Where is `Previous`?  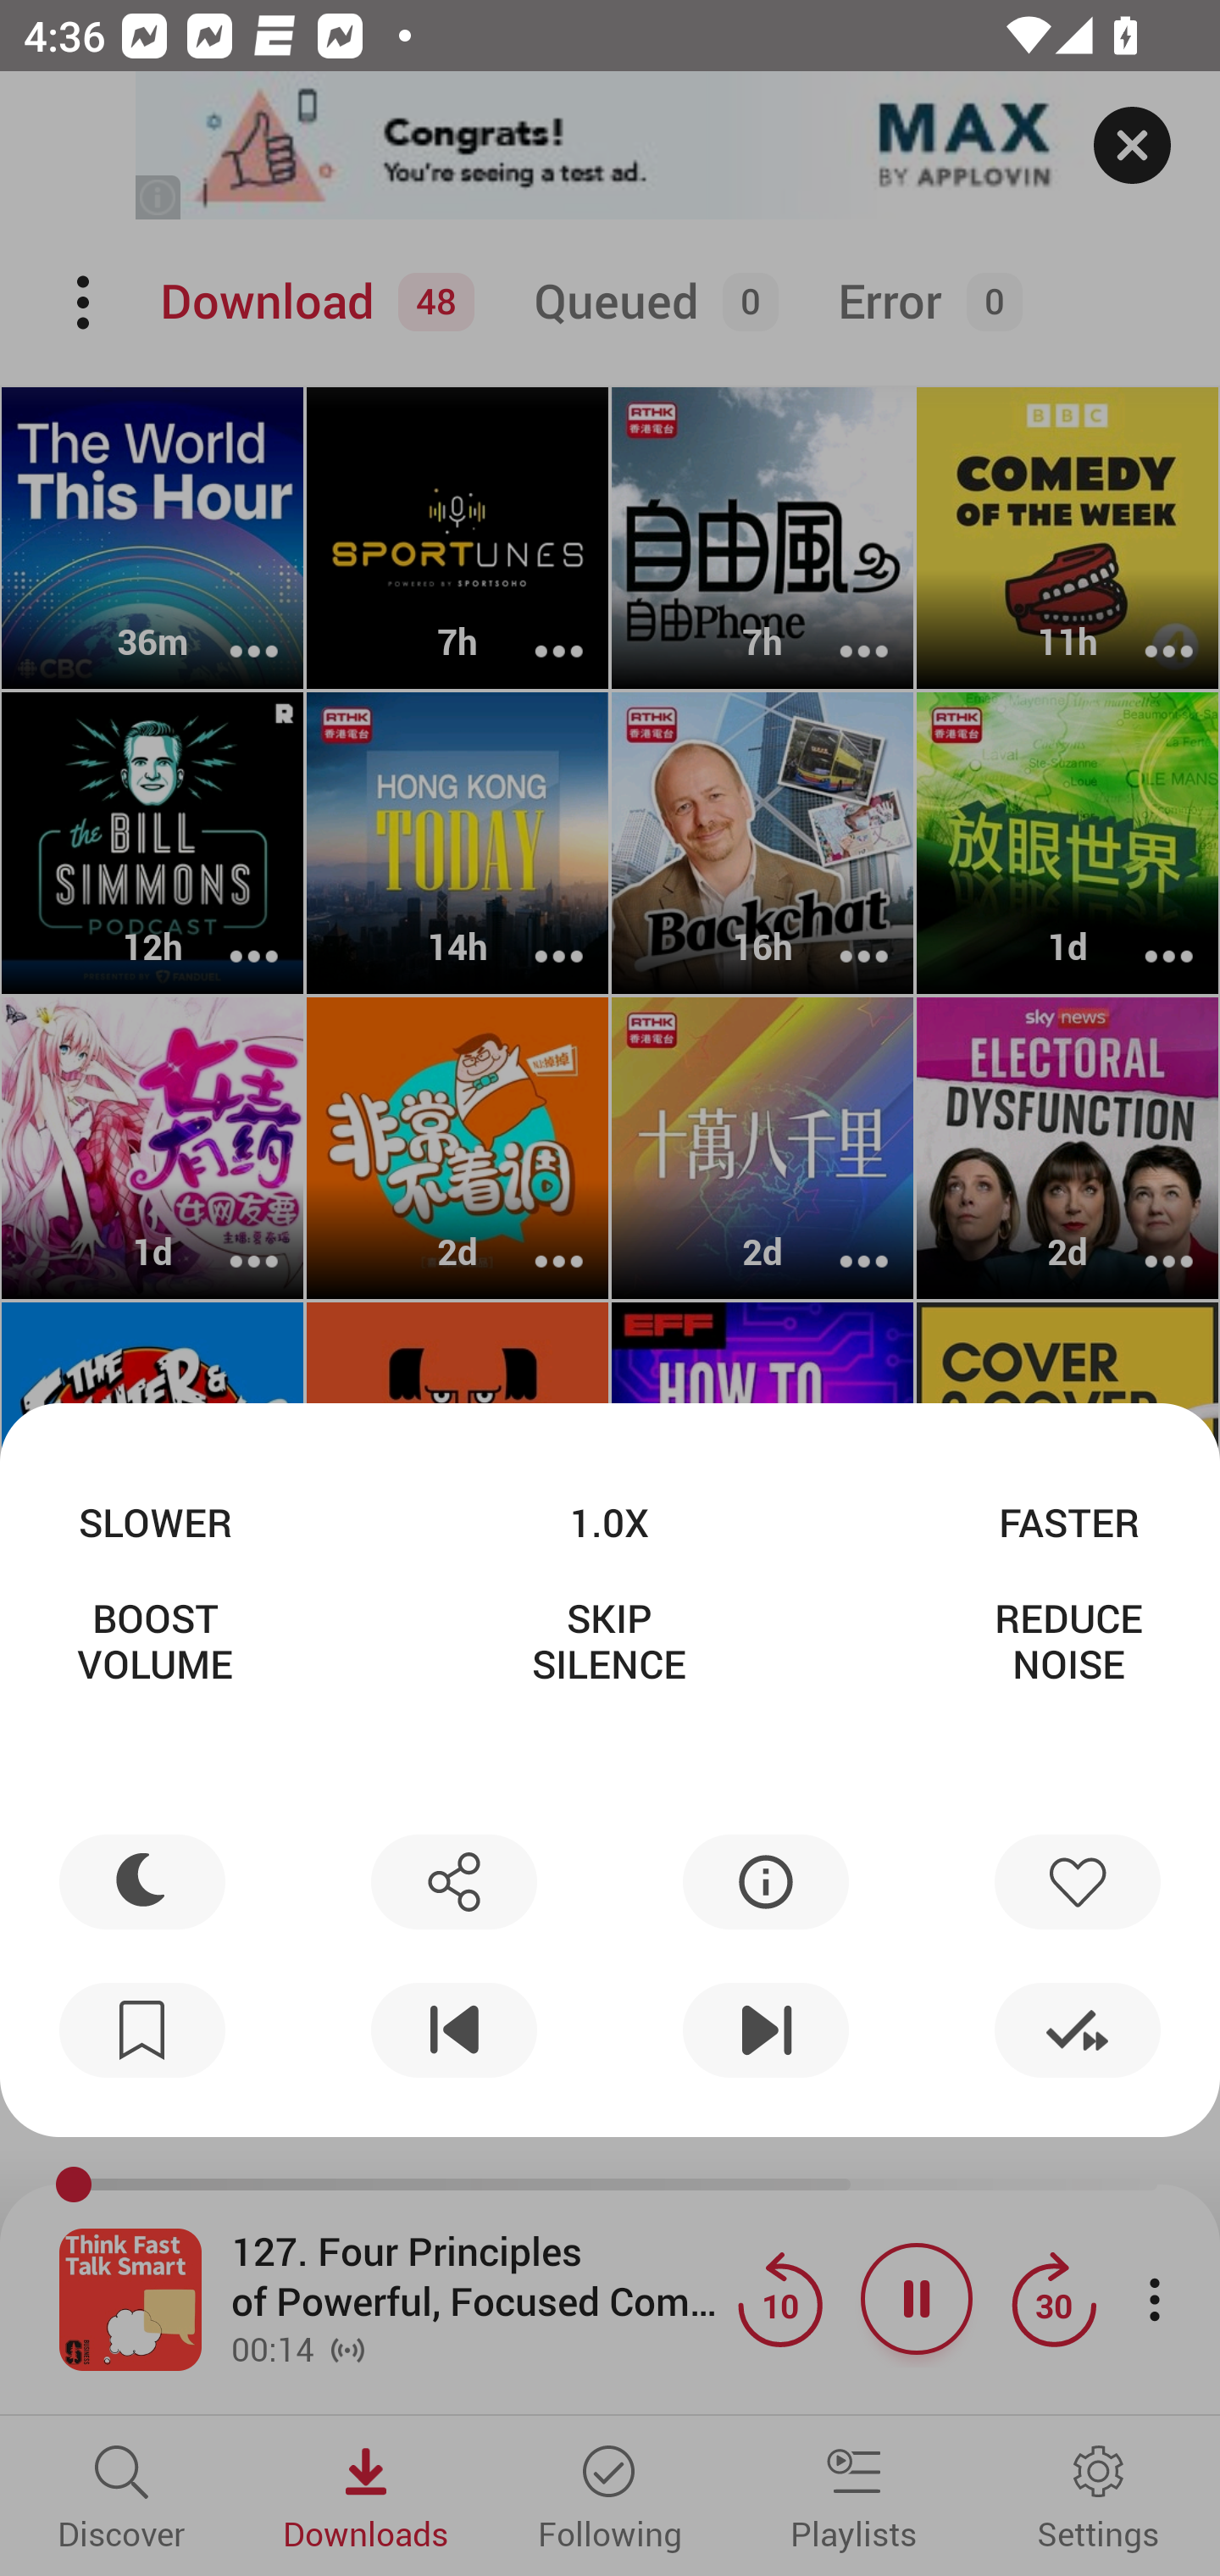
Previous is located at coordinates (453, 2030).